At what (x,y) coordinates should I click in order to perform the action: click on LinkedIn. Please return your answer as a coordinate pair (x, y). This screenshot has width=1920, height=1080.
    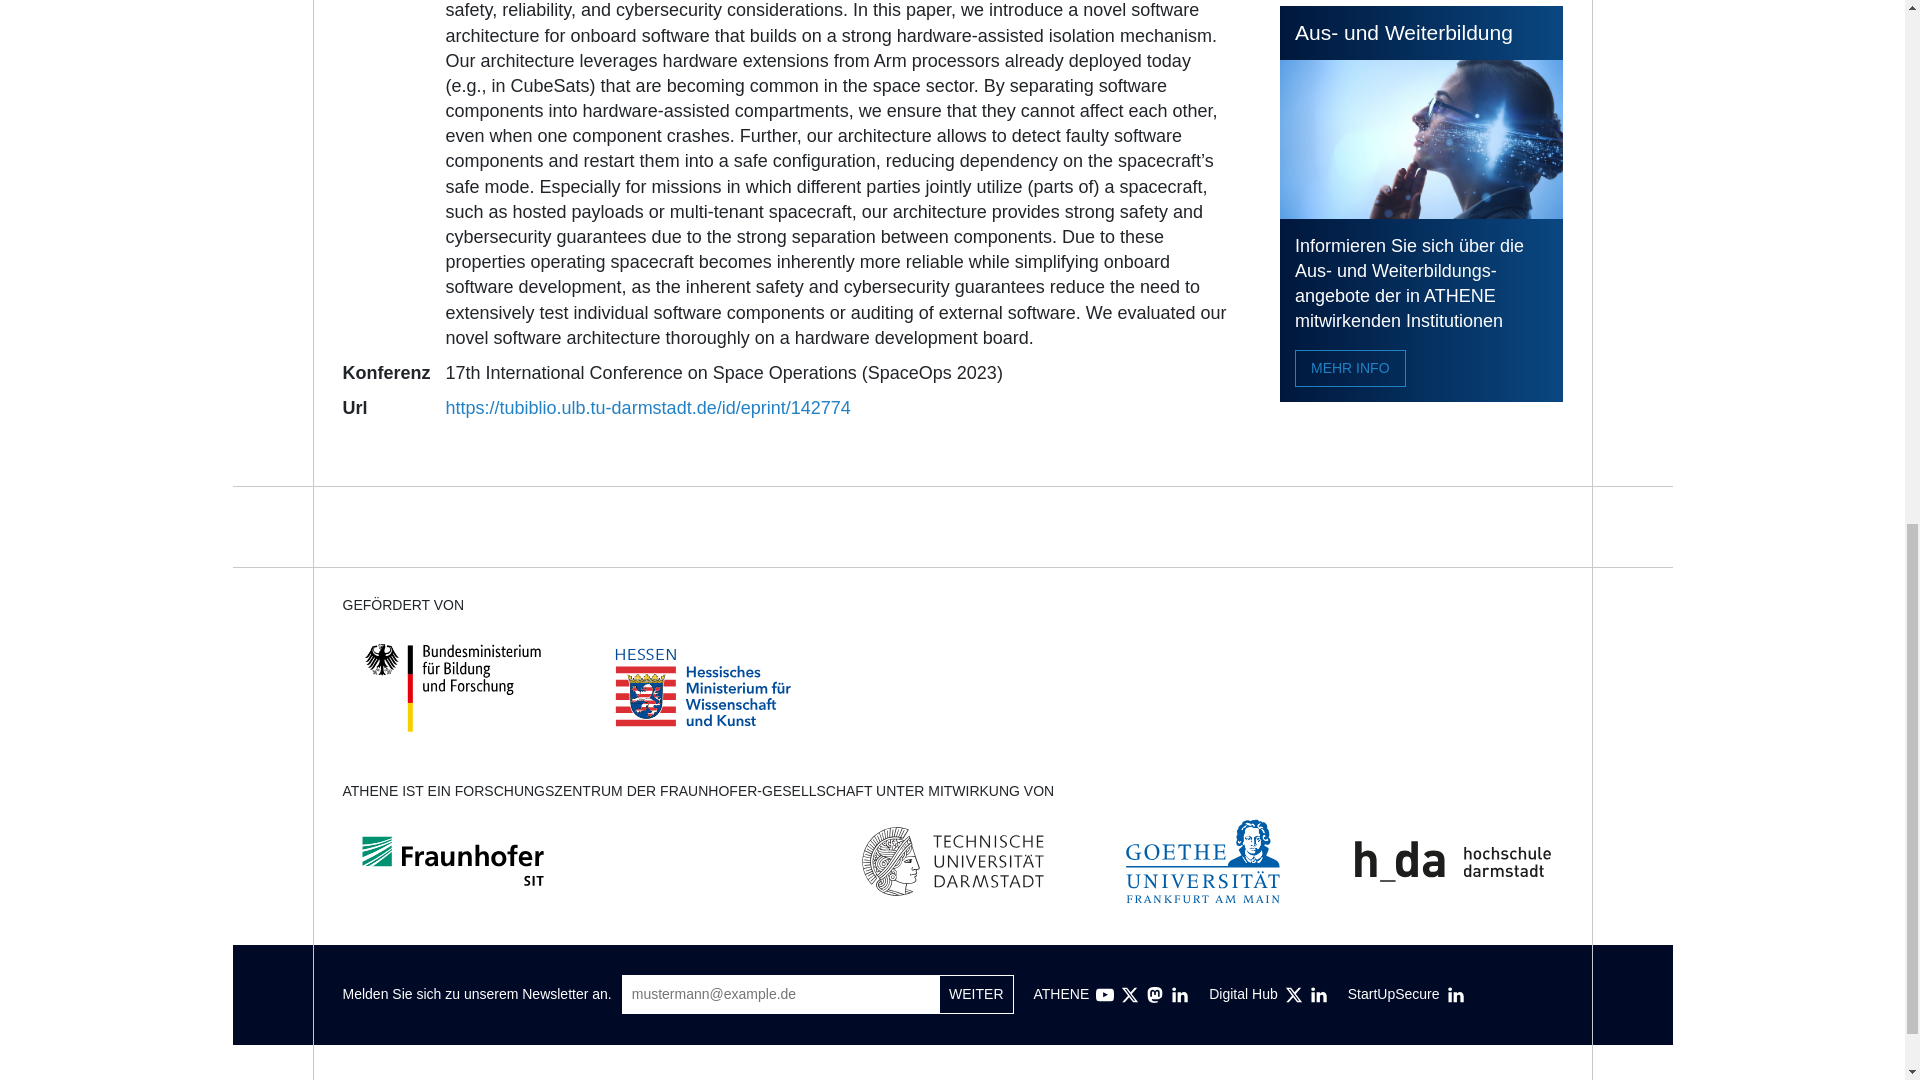
    Looking at the image, I should click on (1318, 995).